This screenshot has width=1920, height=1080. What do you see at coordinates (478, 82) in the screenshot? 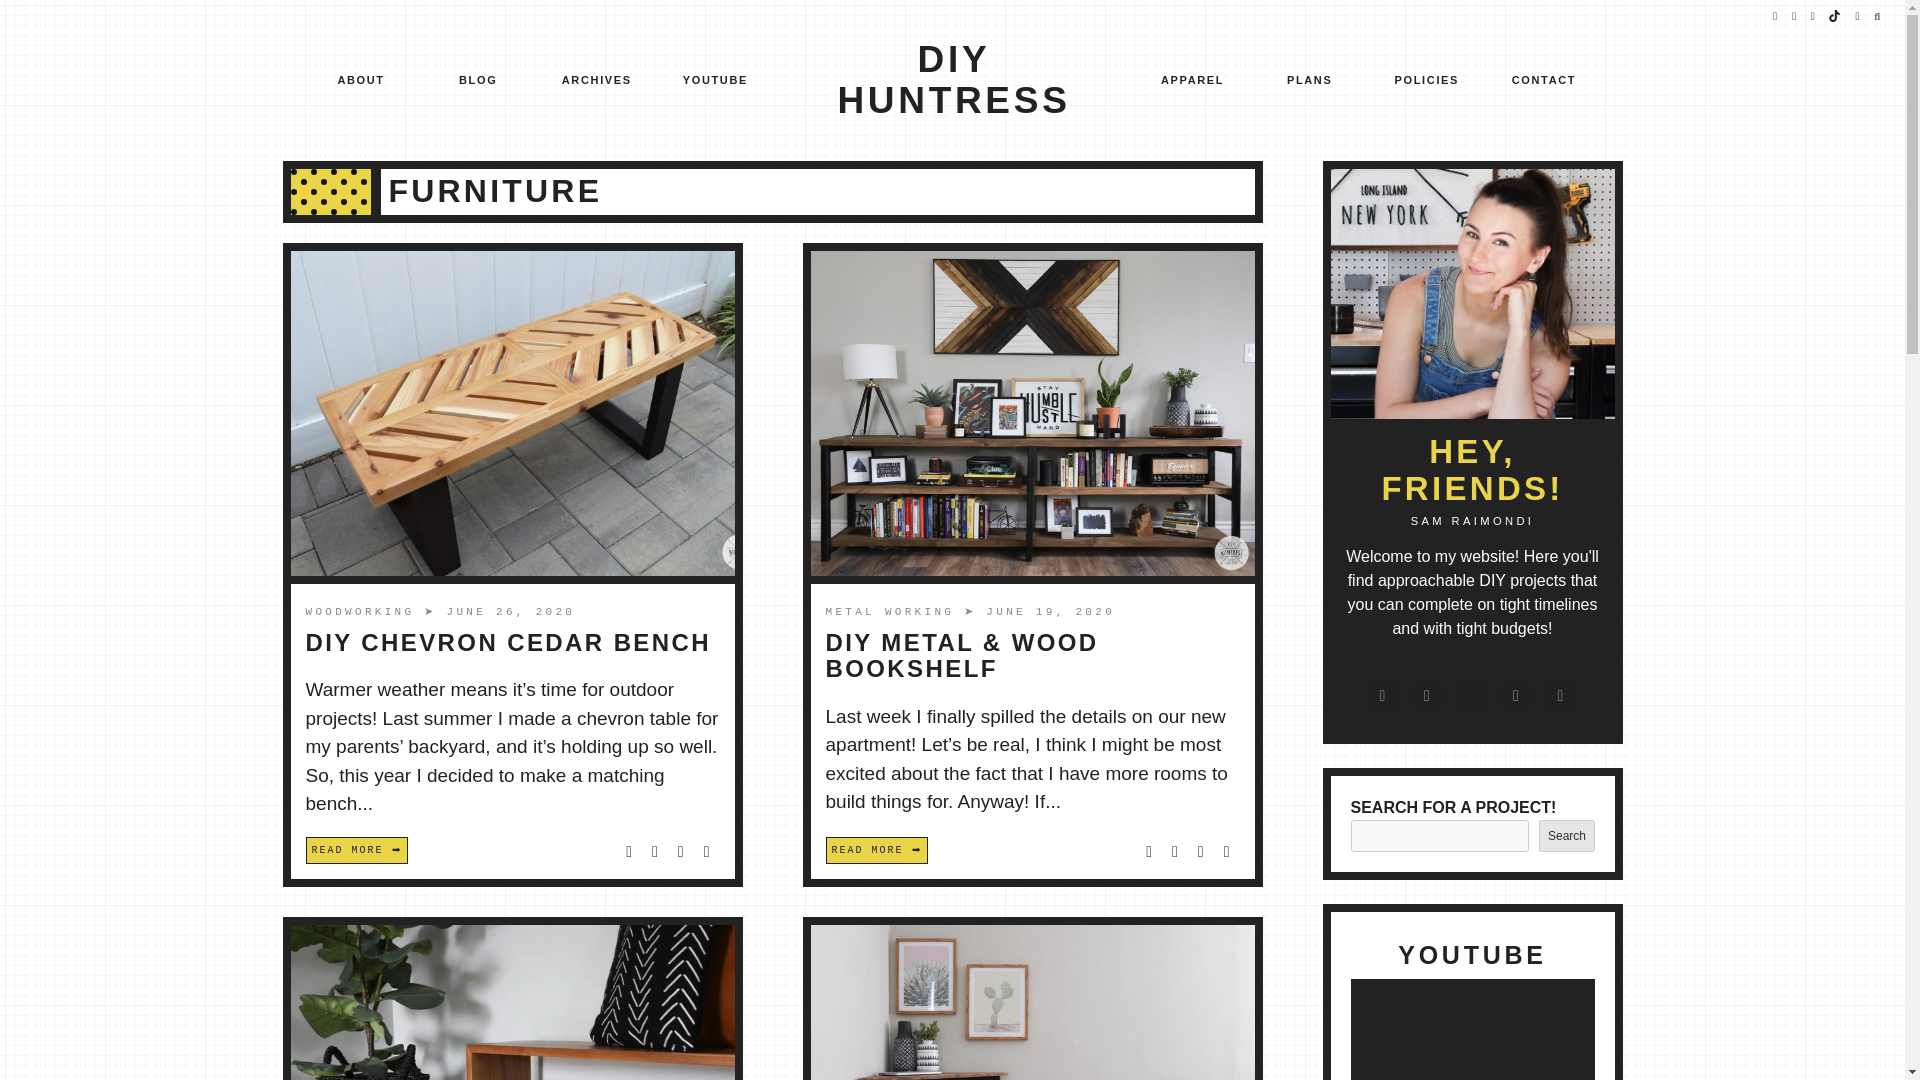
I see `BLOG` at bounding box center [478, 82].